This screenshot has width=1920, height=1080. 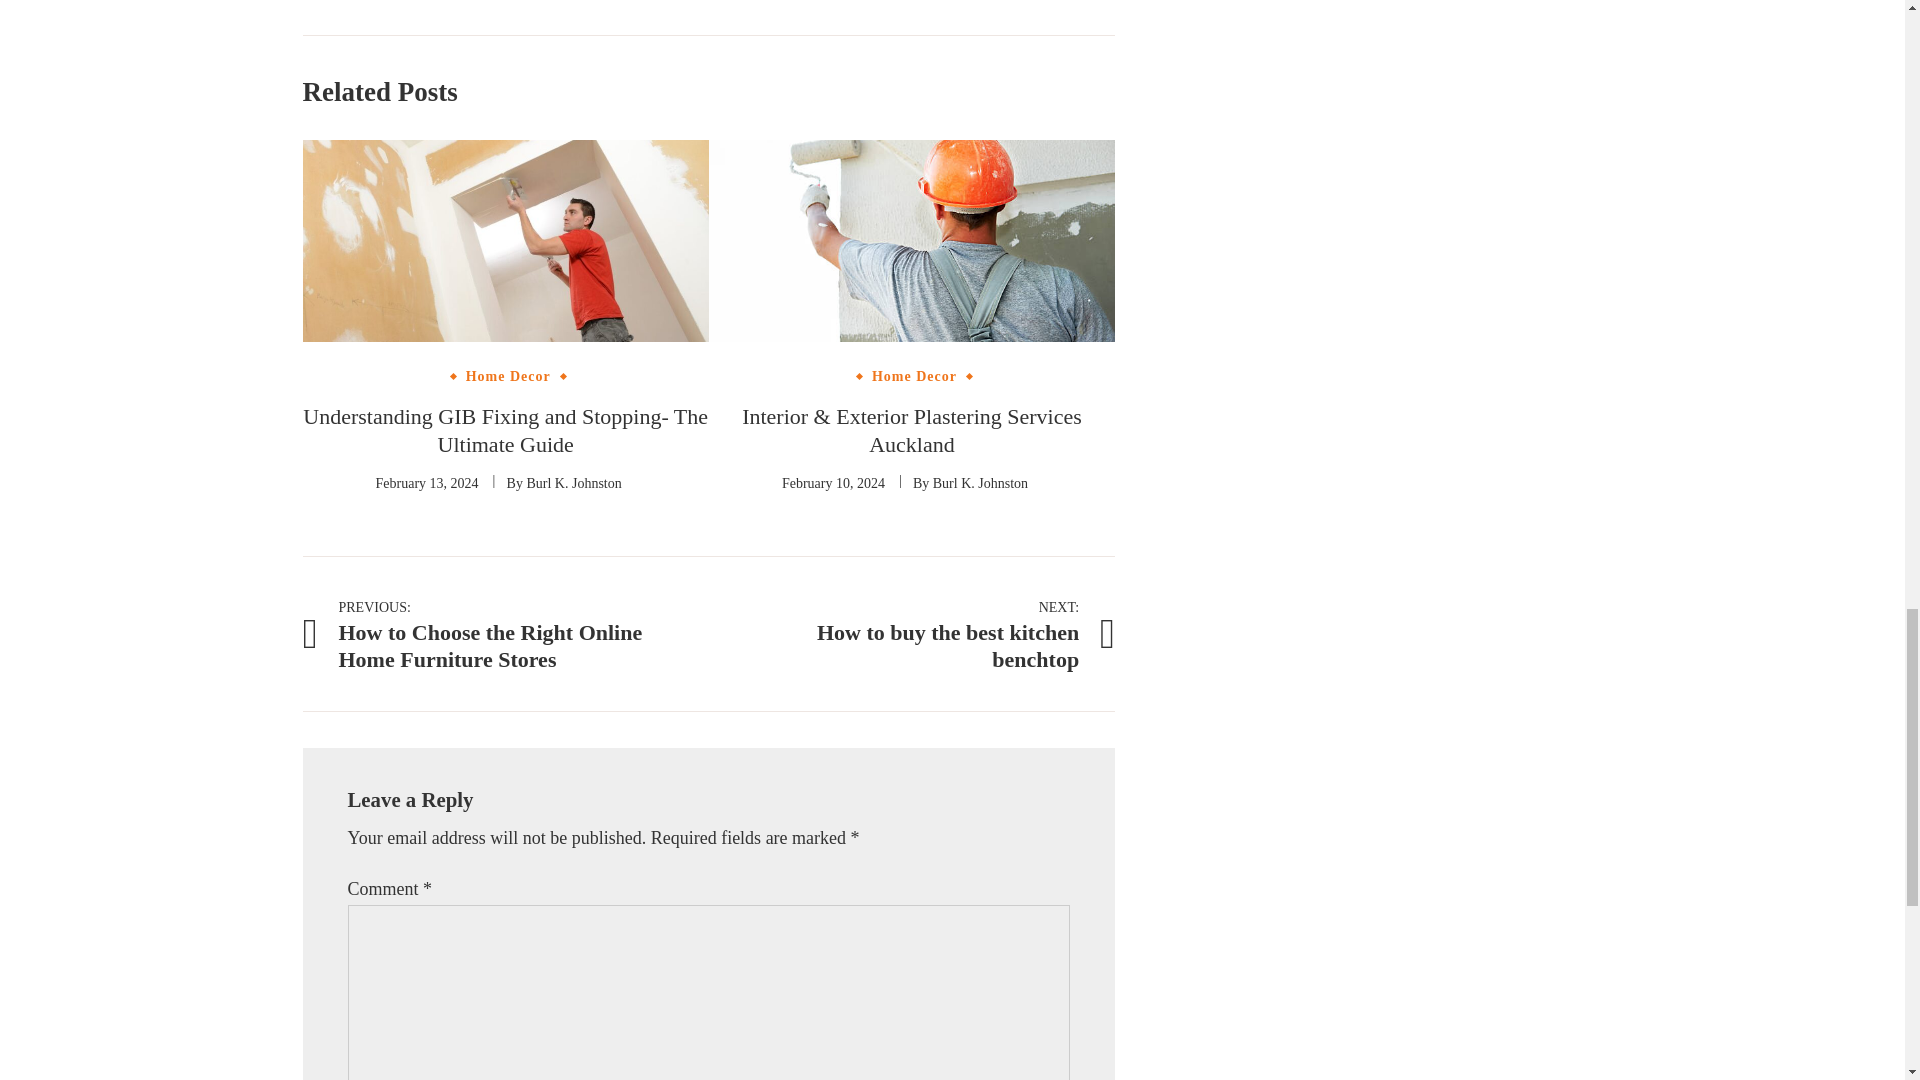 What do you see at coordinates (914, 377) in the screenshot?
I see `February 10, 2024` at bounding box center [914, 377].